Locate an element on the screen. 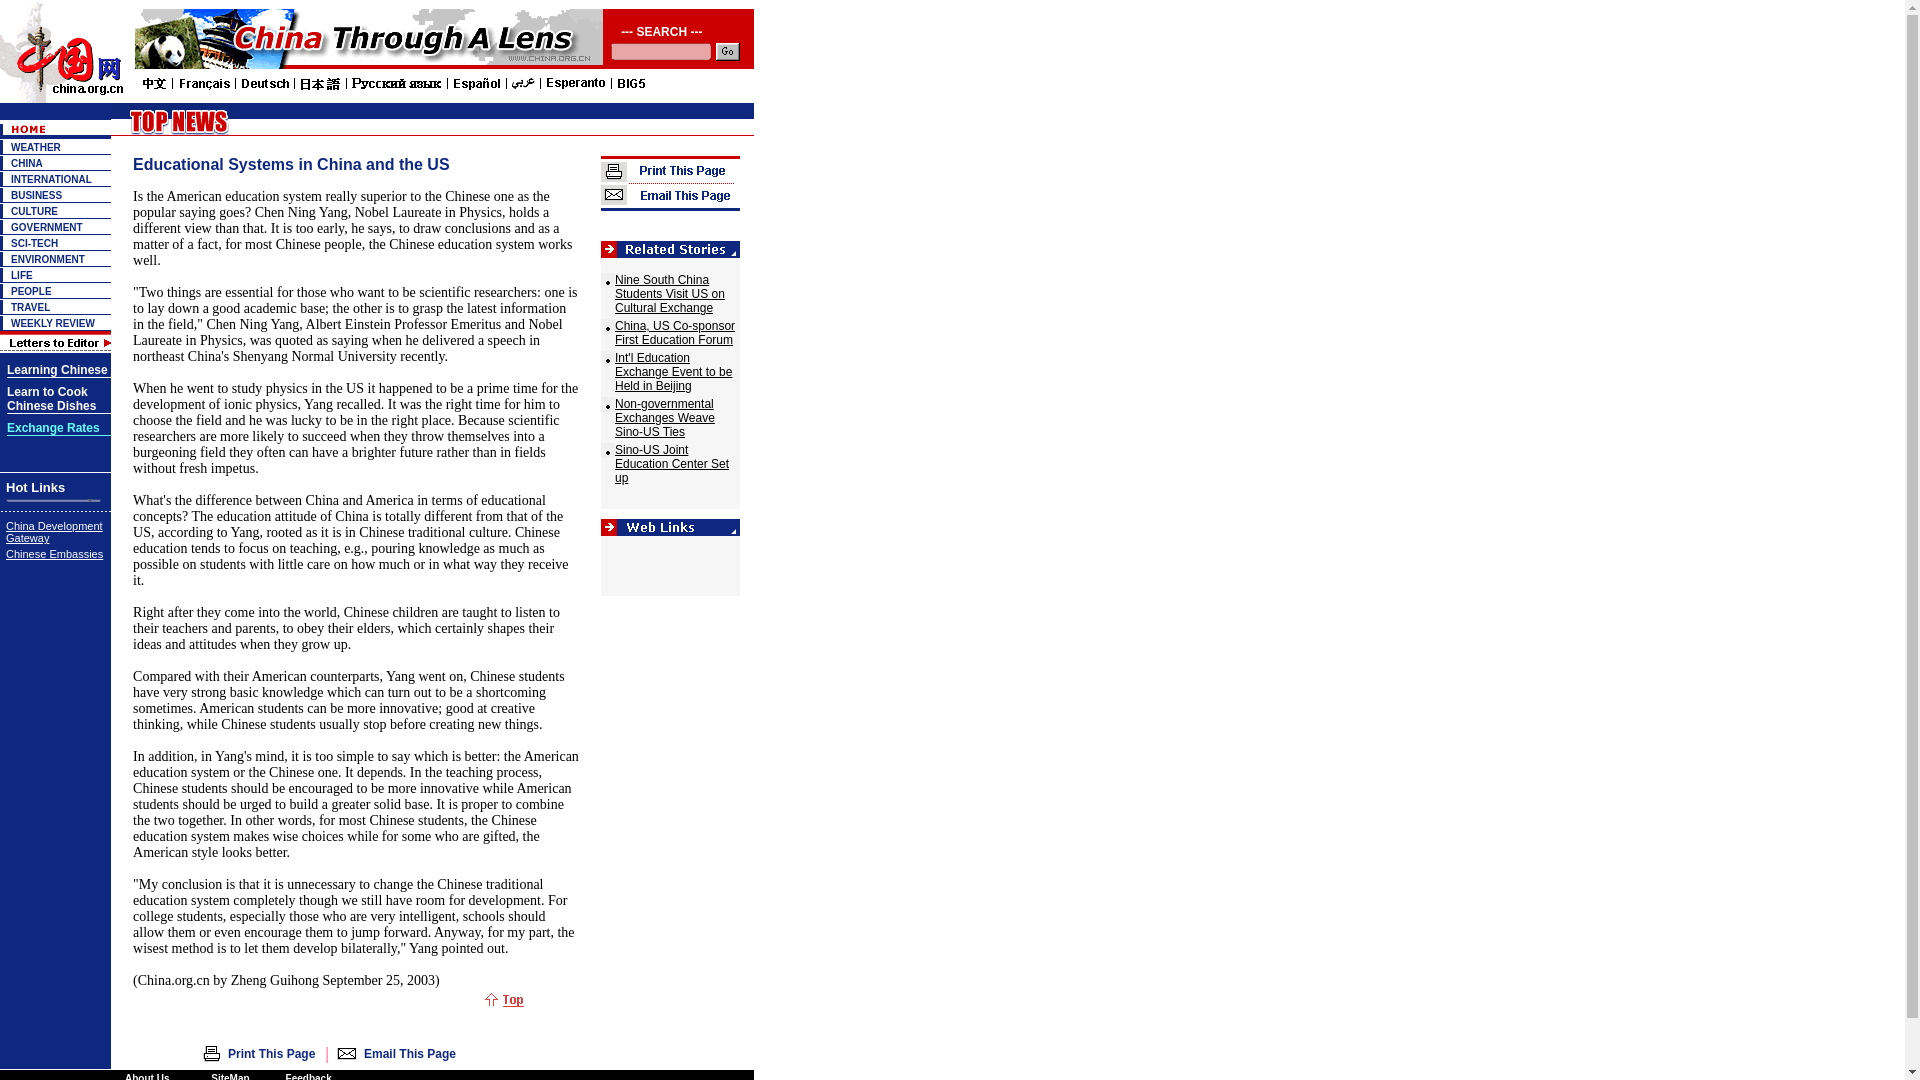 The height and width of the screenshot is (1080, 1920). Email This Page is located at coordinates (410, 1053).